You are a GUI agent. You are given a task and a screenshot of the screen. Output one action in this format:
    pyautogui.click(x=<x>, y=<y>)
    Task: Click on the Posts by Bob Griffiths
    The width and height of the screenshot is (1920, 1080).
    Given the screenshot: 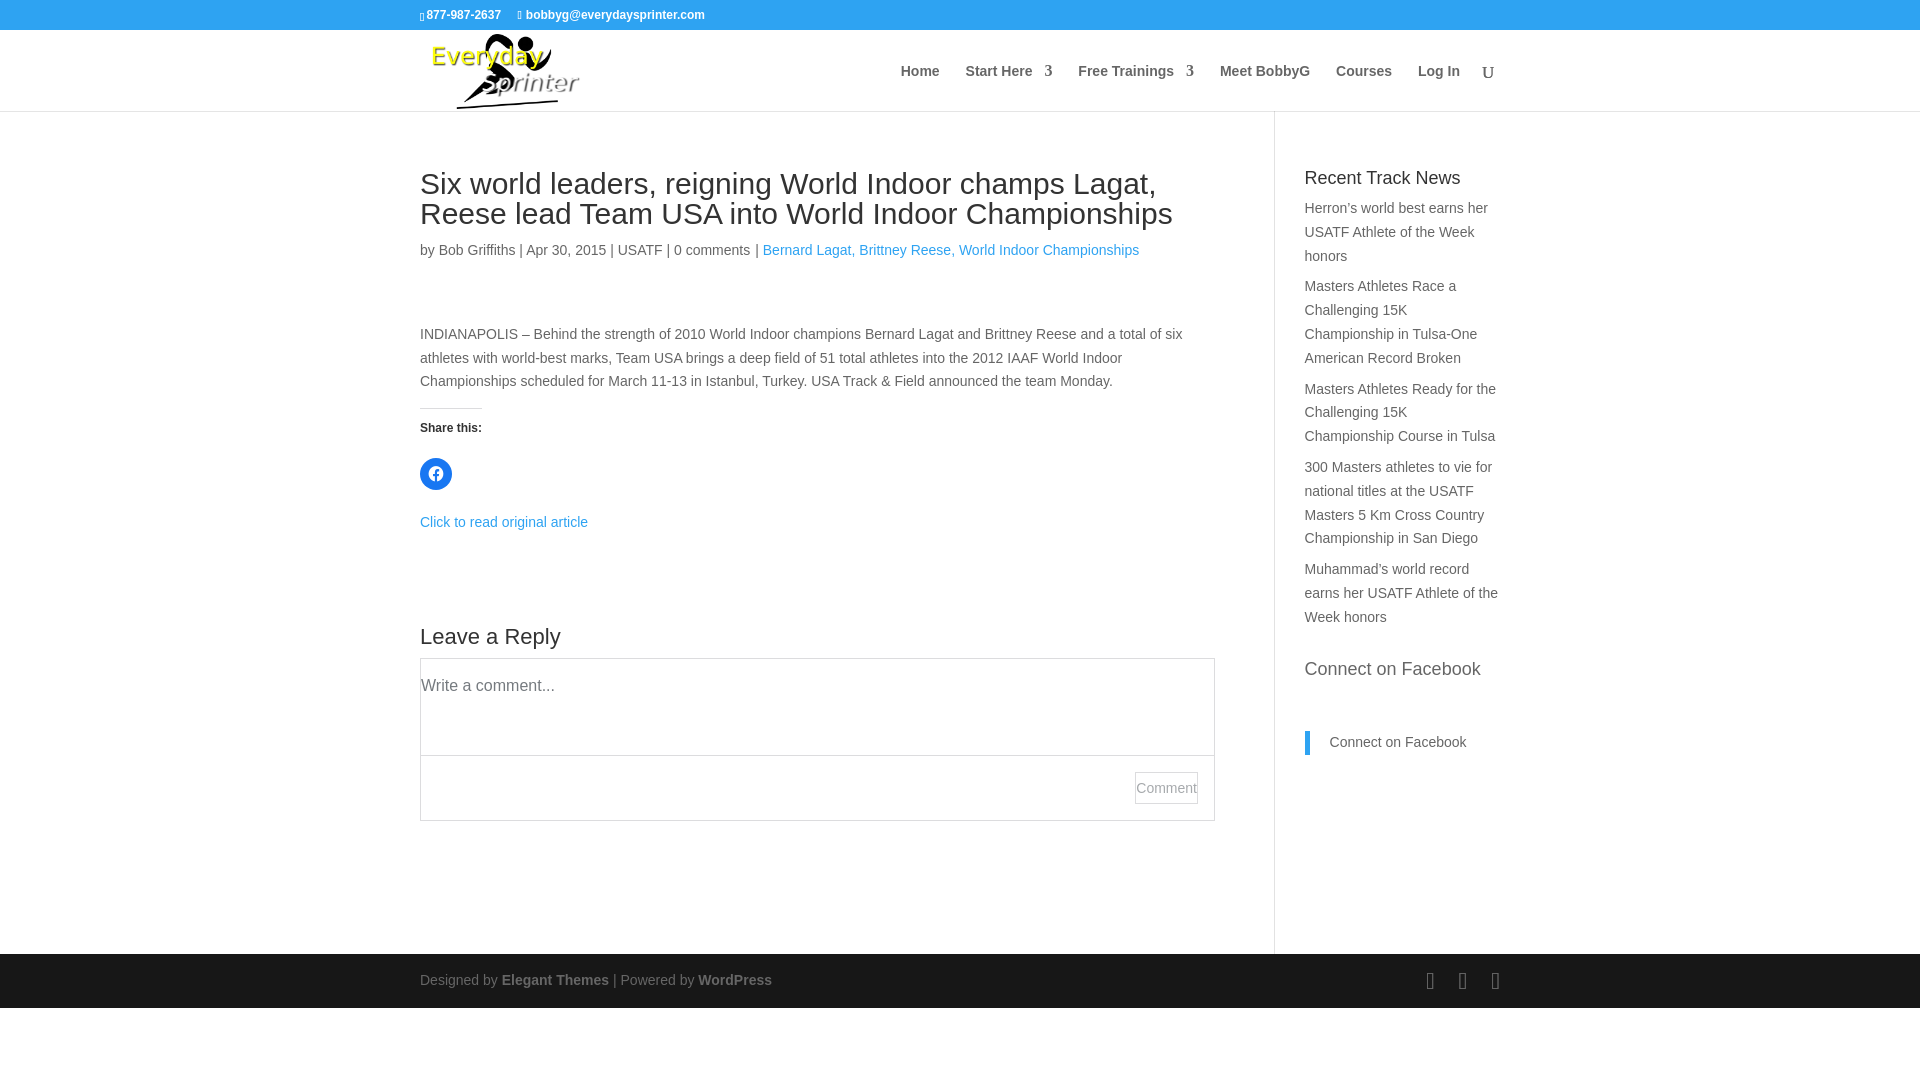 What is the action you would take?
    pyautogui.click(x=478, y=250)
    